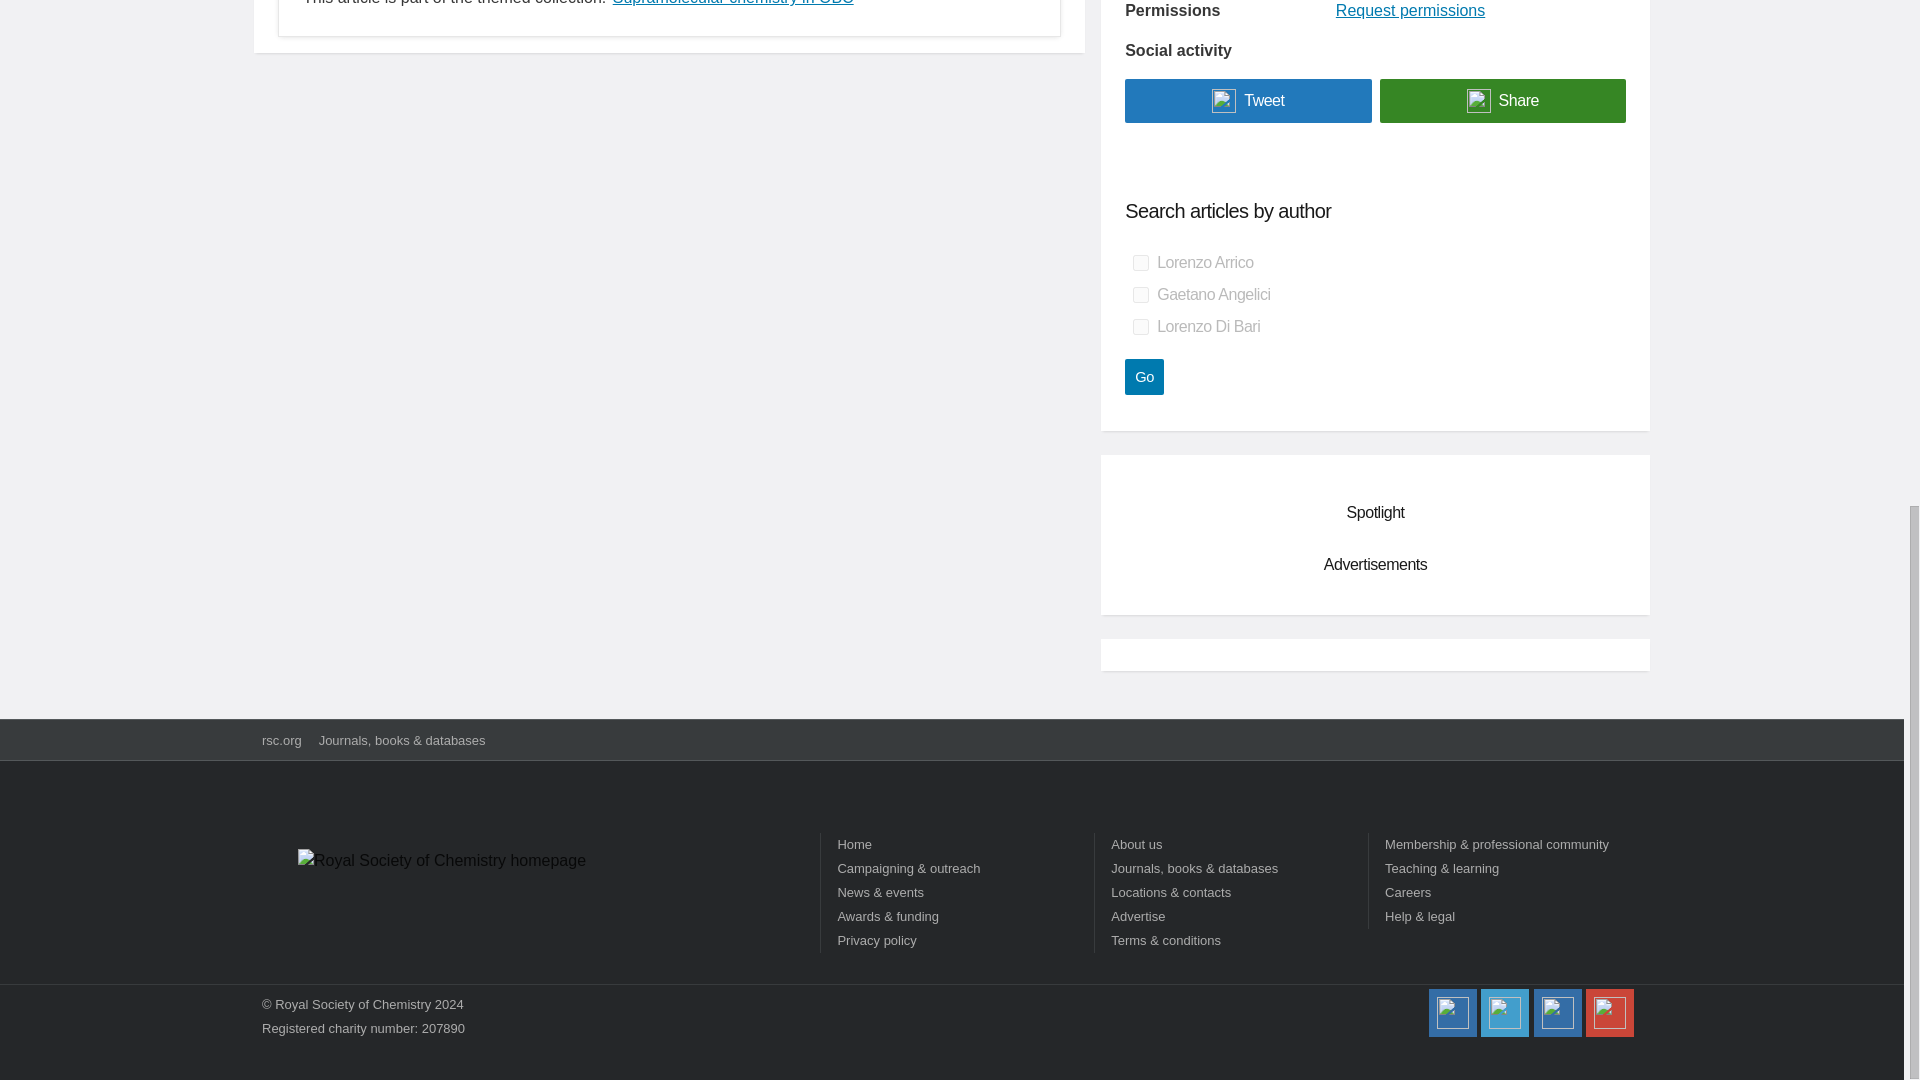  Describe the element at coordinates (1140, 262) in the screenshot. I see `on` at that location.